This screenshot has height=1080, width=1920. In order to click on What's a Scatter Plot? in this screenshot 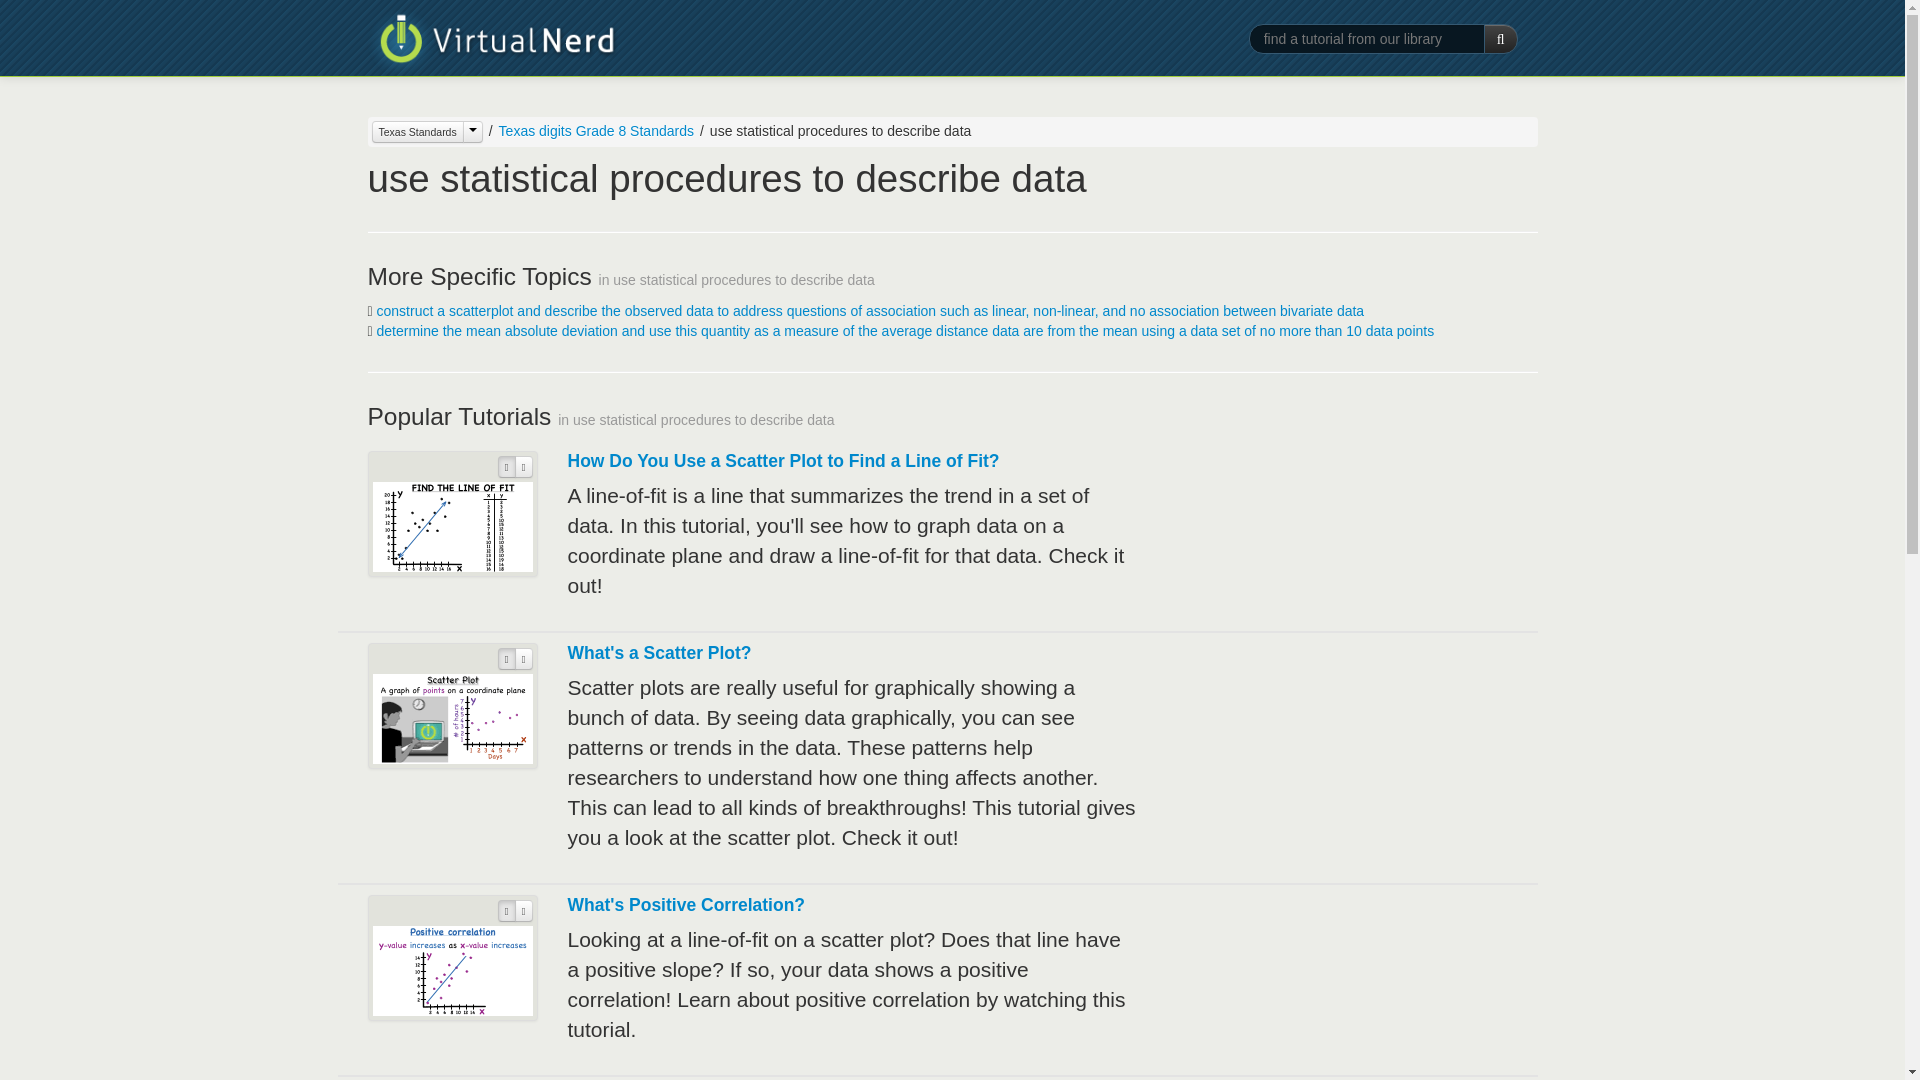, I will do `click(660, 652)`.